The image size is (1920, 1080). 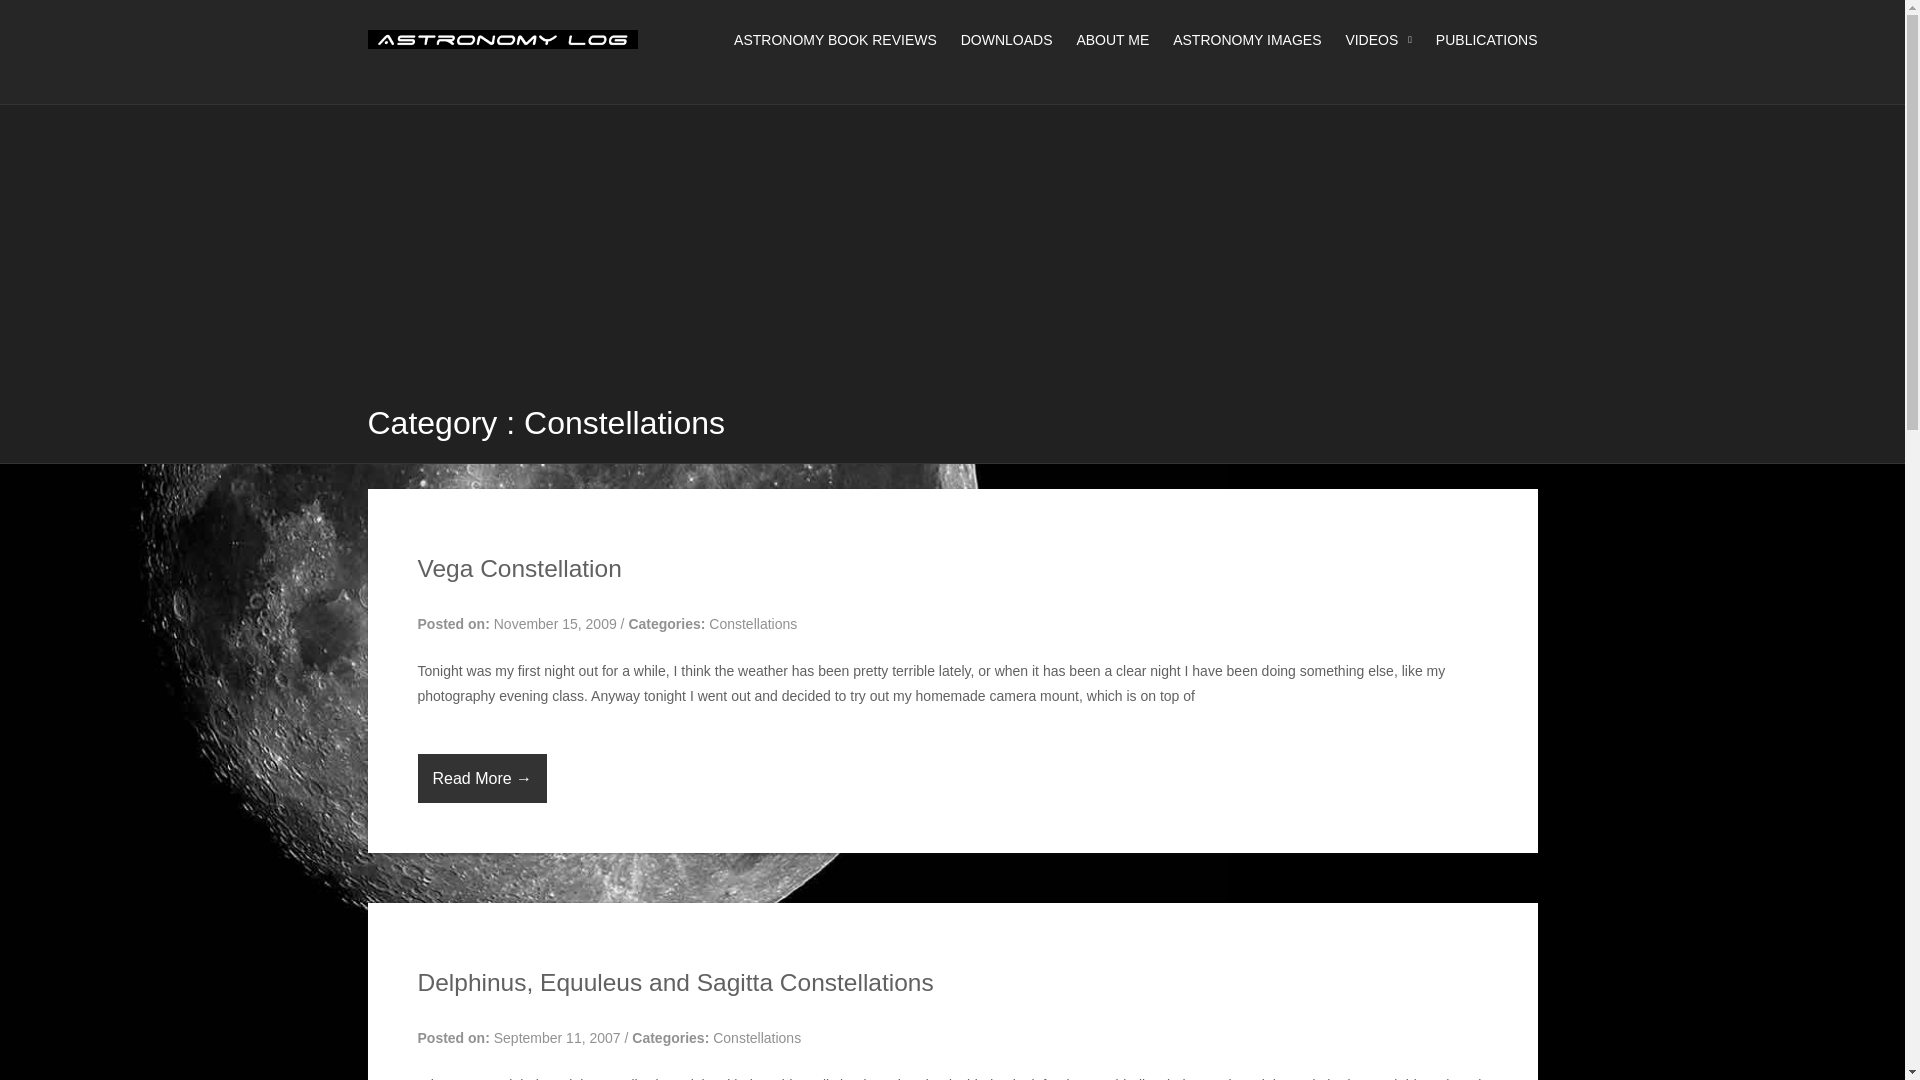 What do you see at coordinates (756, 1038) in the screenshot?
I see `Constellations` at bounding box center [756, 1038].